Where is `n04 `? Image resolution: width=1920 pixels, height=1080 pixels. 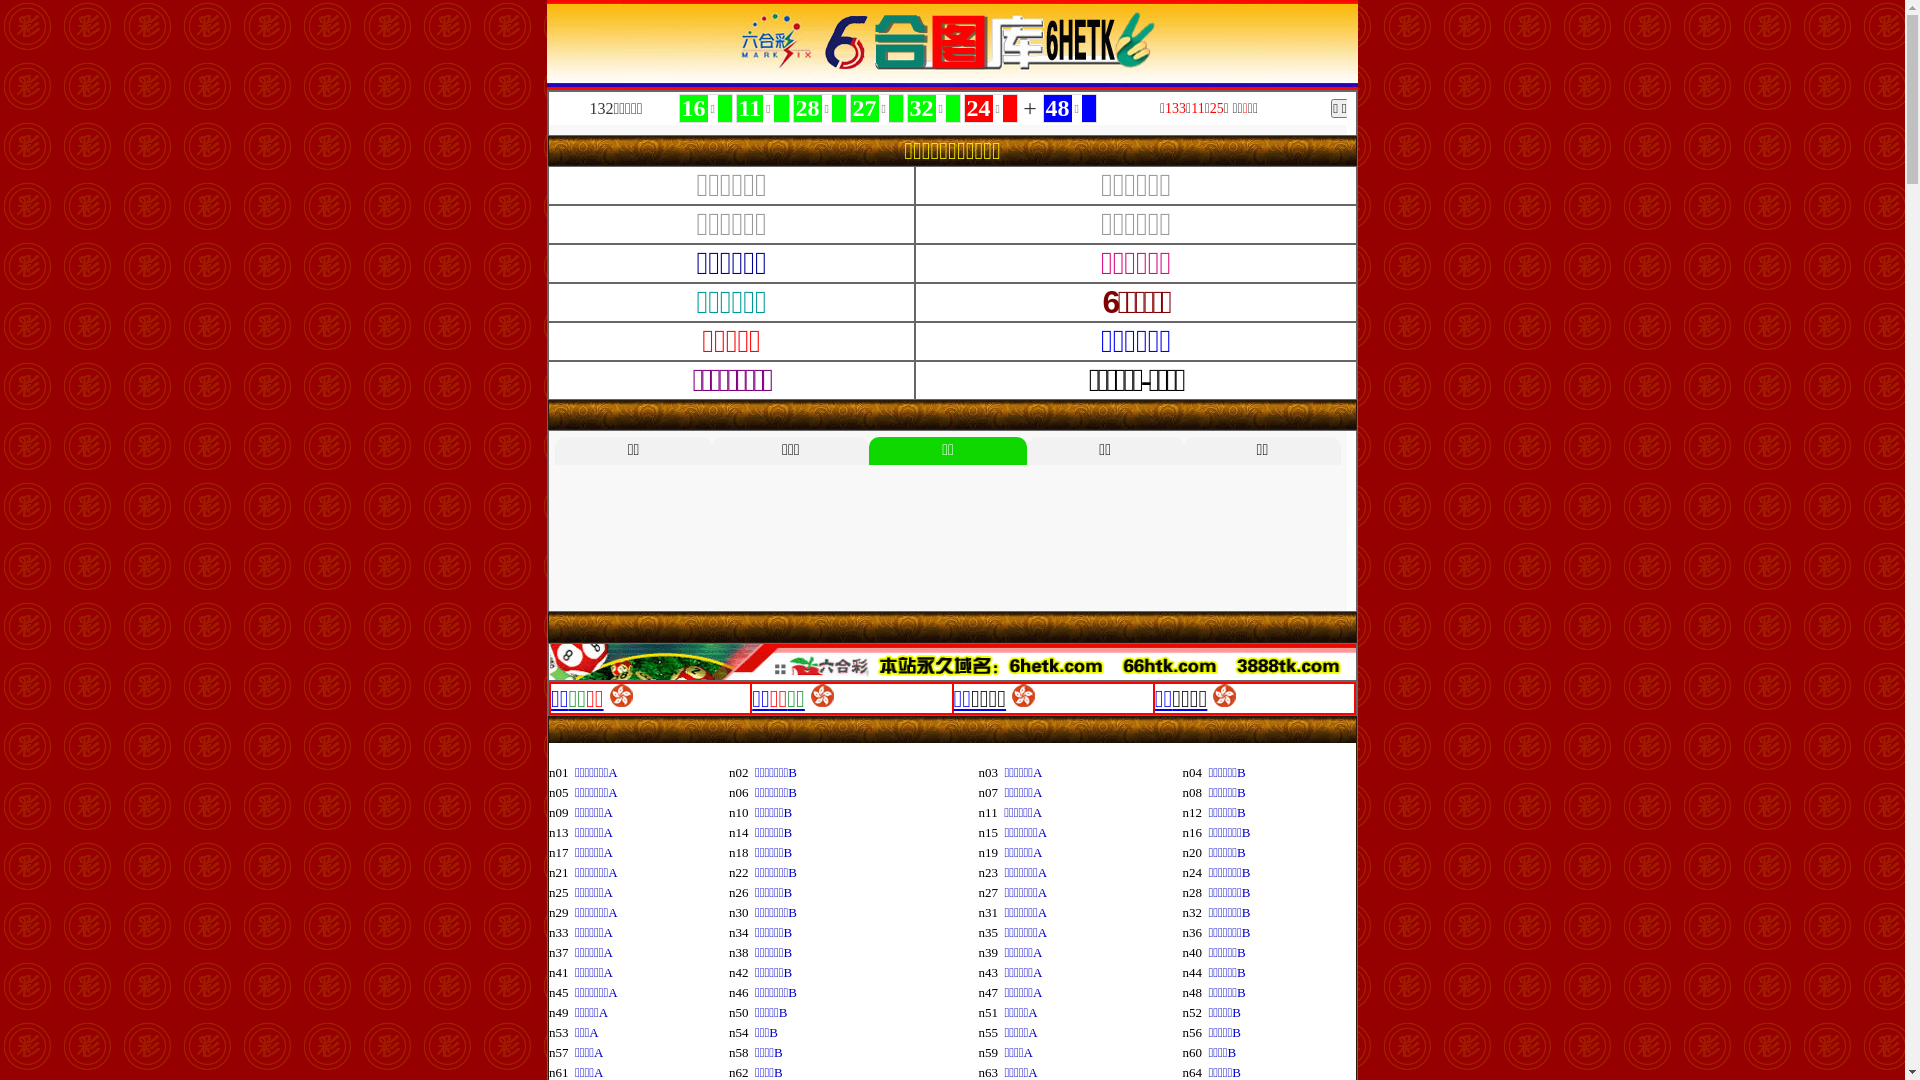 n04  is located at coordinates (1196, 772).